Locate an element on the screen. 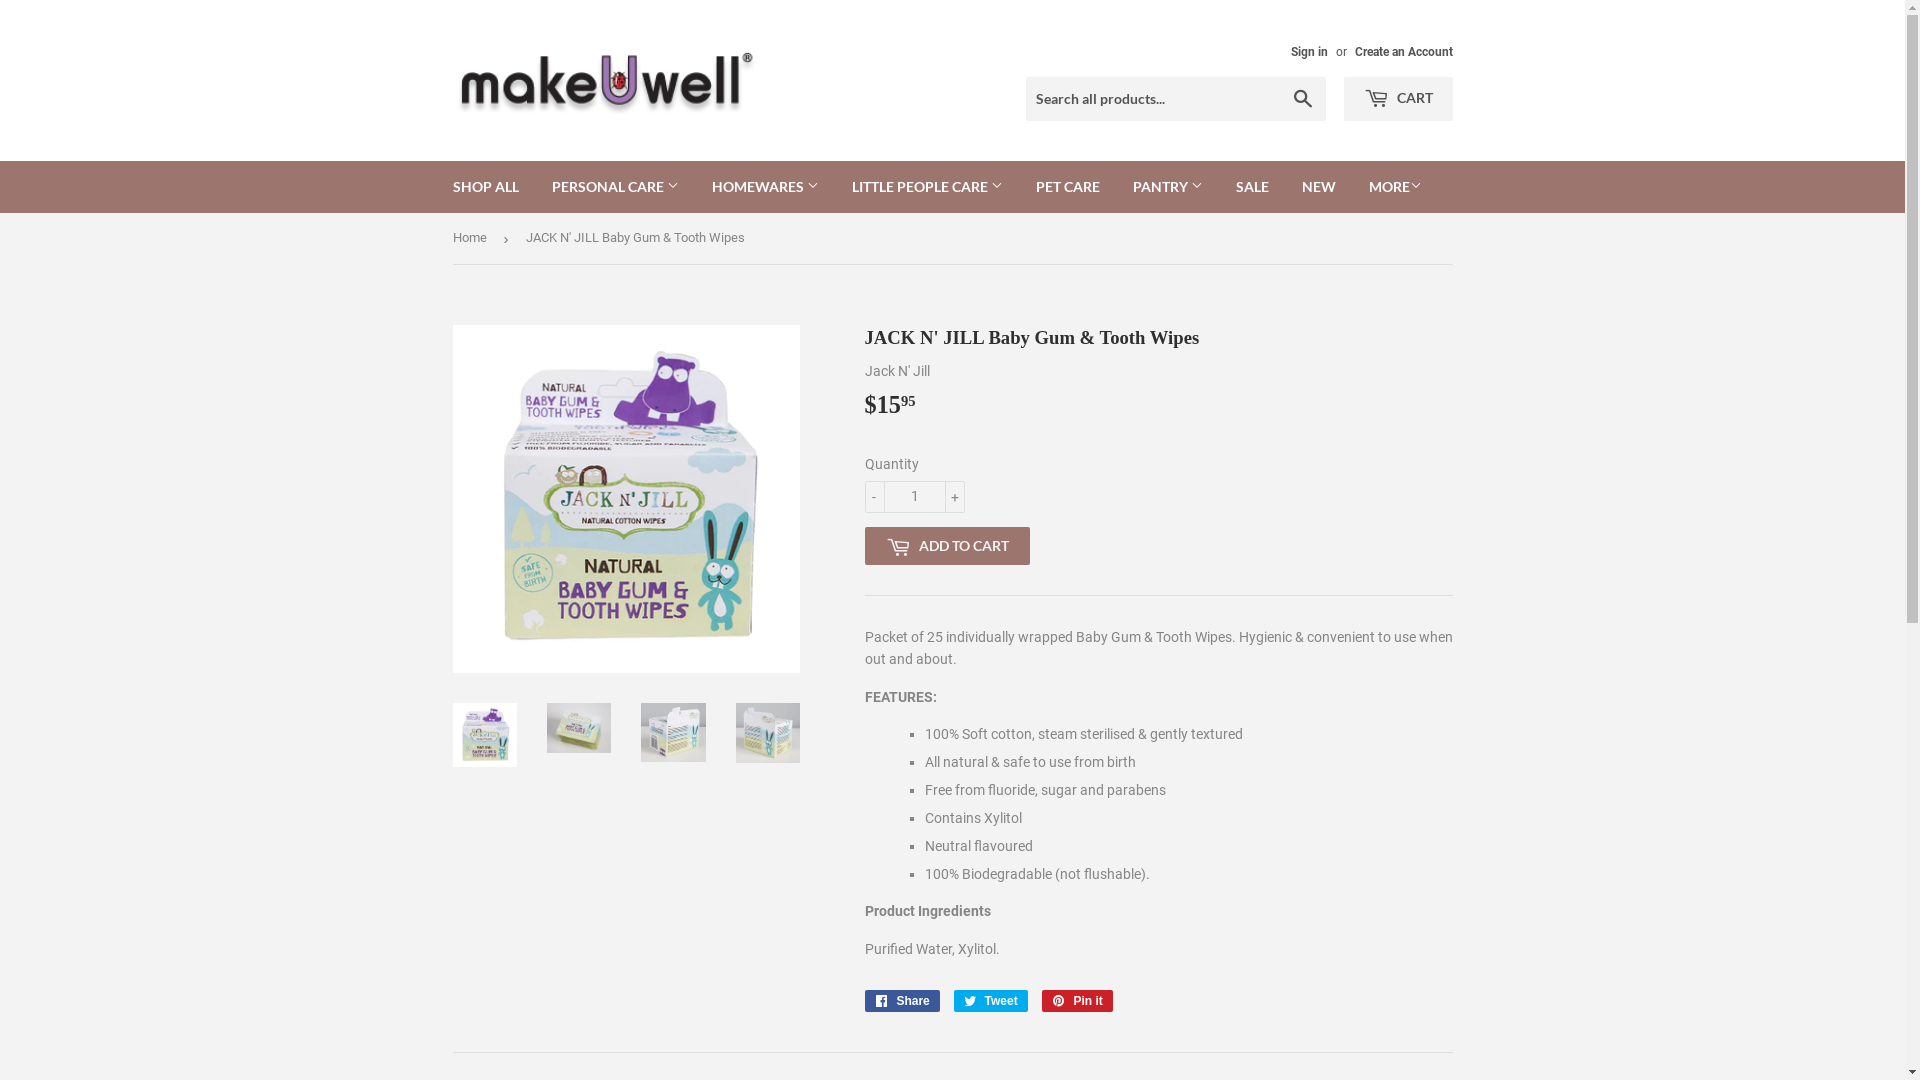  PERSONAL CARE is located at coordinates (614, 187).